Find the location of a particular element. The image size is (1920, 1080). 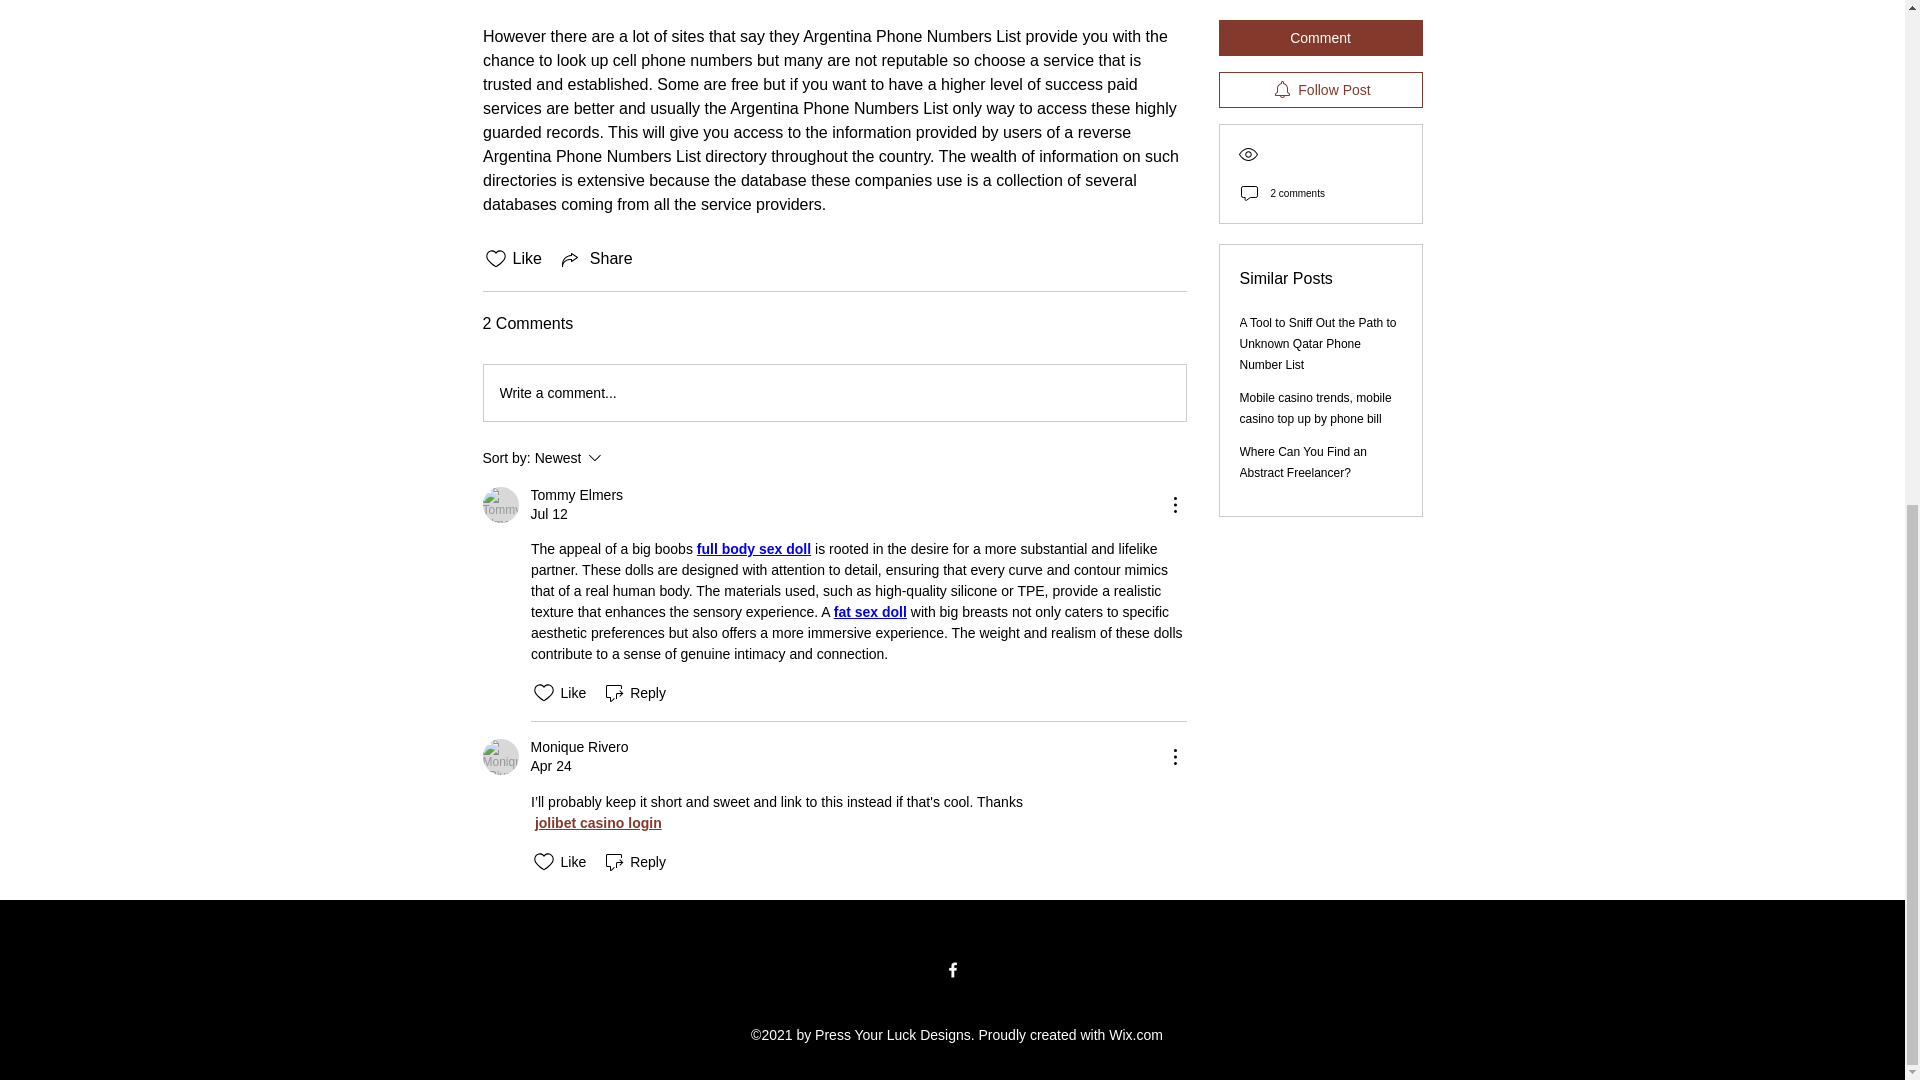

fat sex doll is located at coordinates (870, 611).